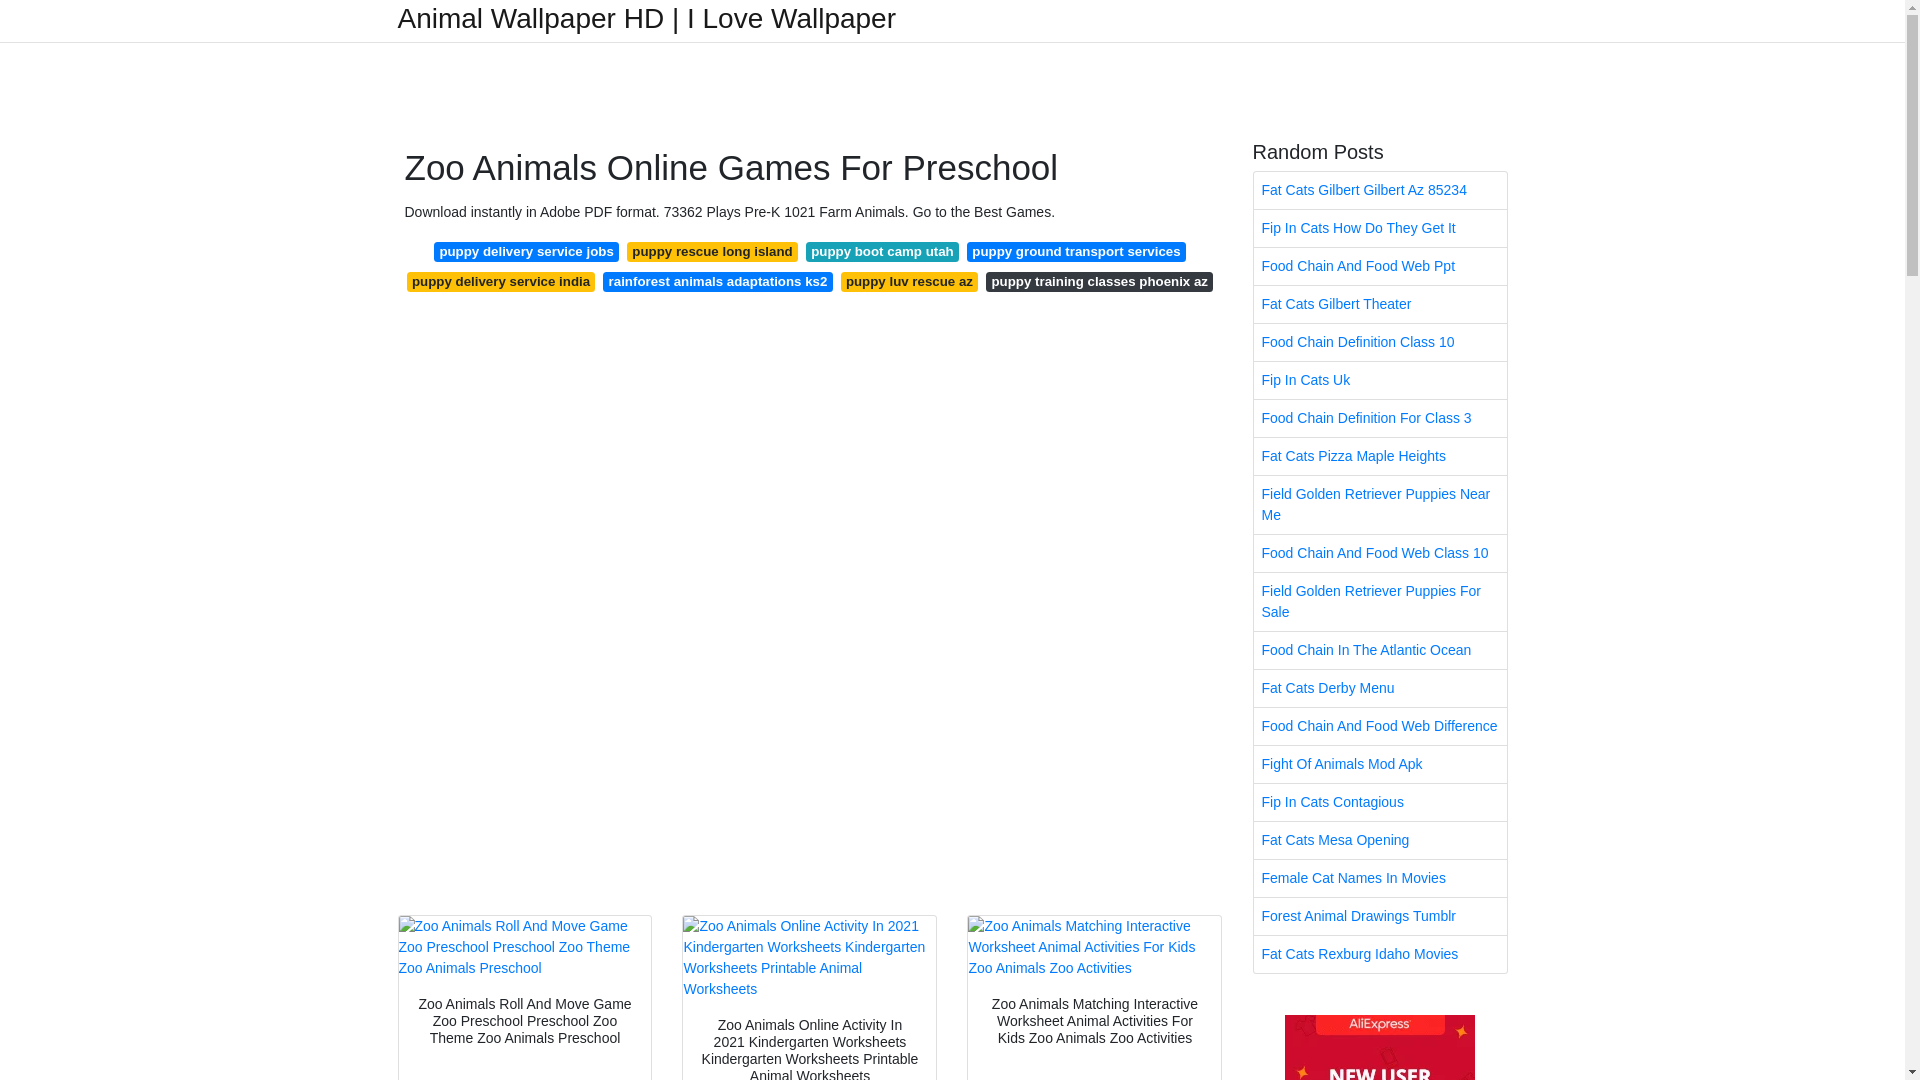 The height and width of the screenshot is (1080, 1920). Describe the element at coordinates (1380, 553) in the screenshot. I see `Food Chain And Food Web Class 10` at that location.